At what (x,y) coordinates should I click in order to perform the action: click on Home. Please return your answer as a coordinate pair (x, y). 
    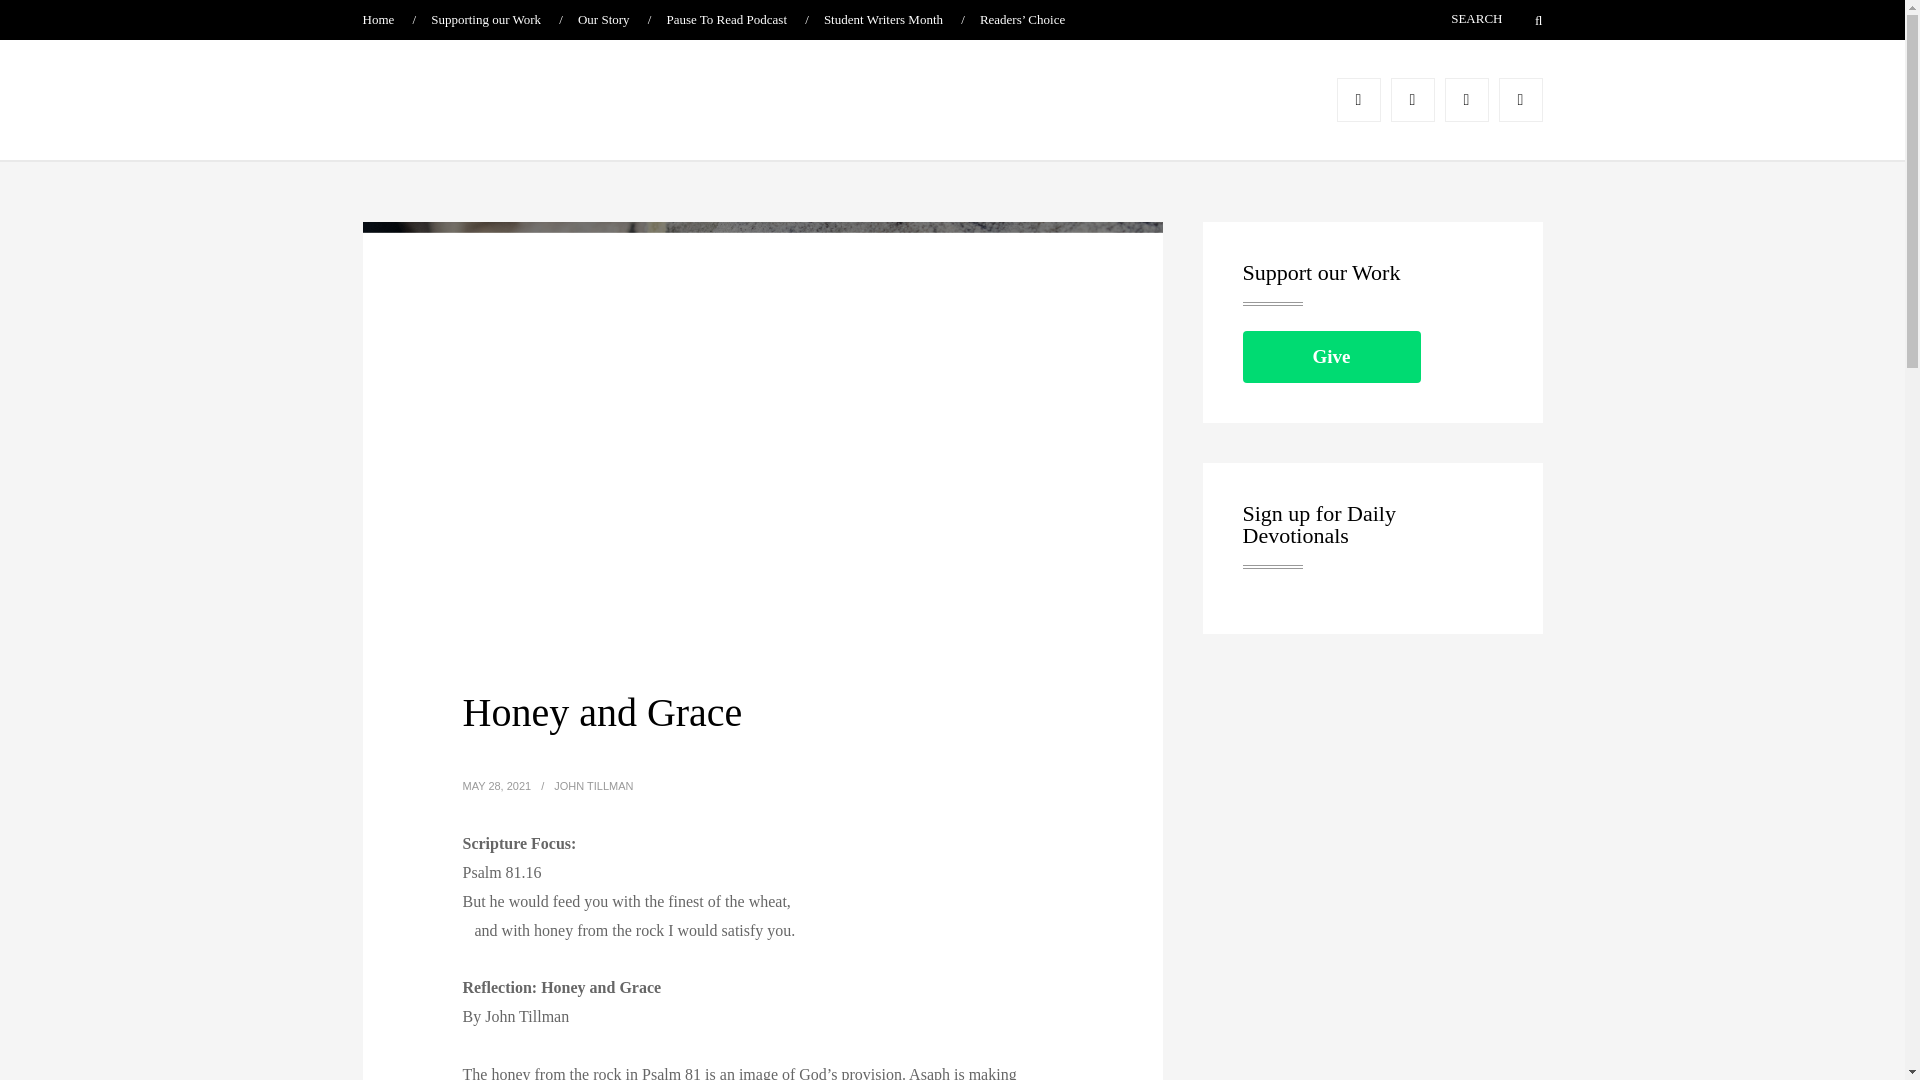
    Looking at the image, I should click on (378, 19).